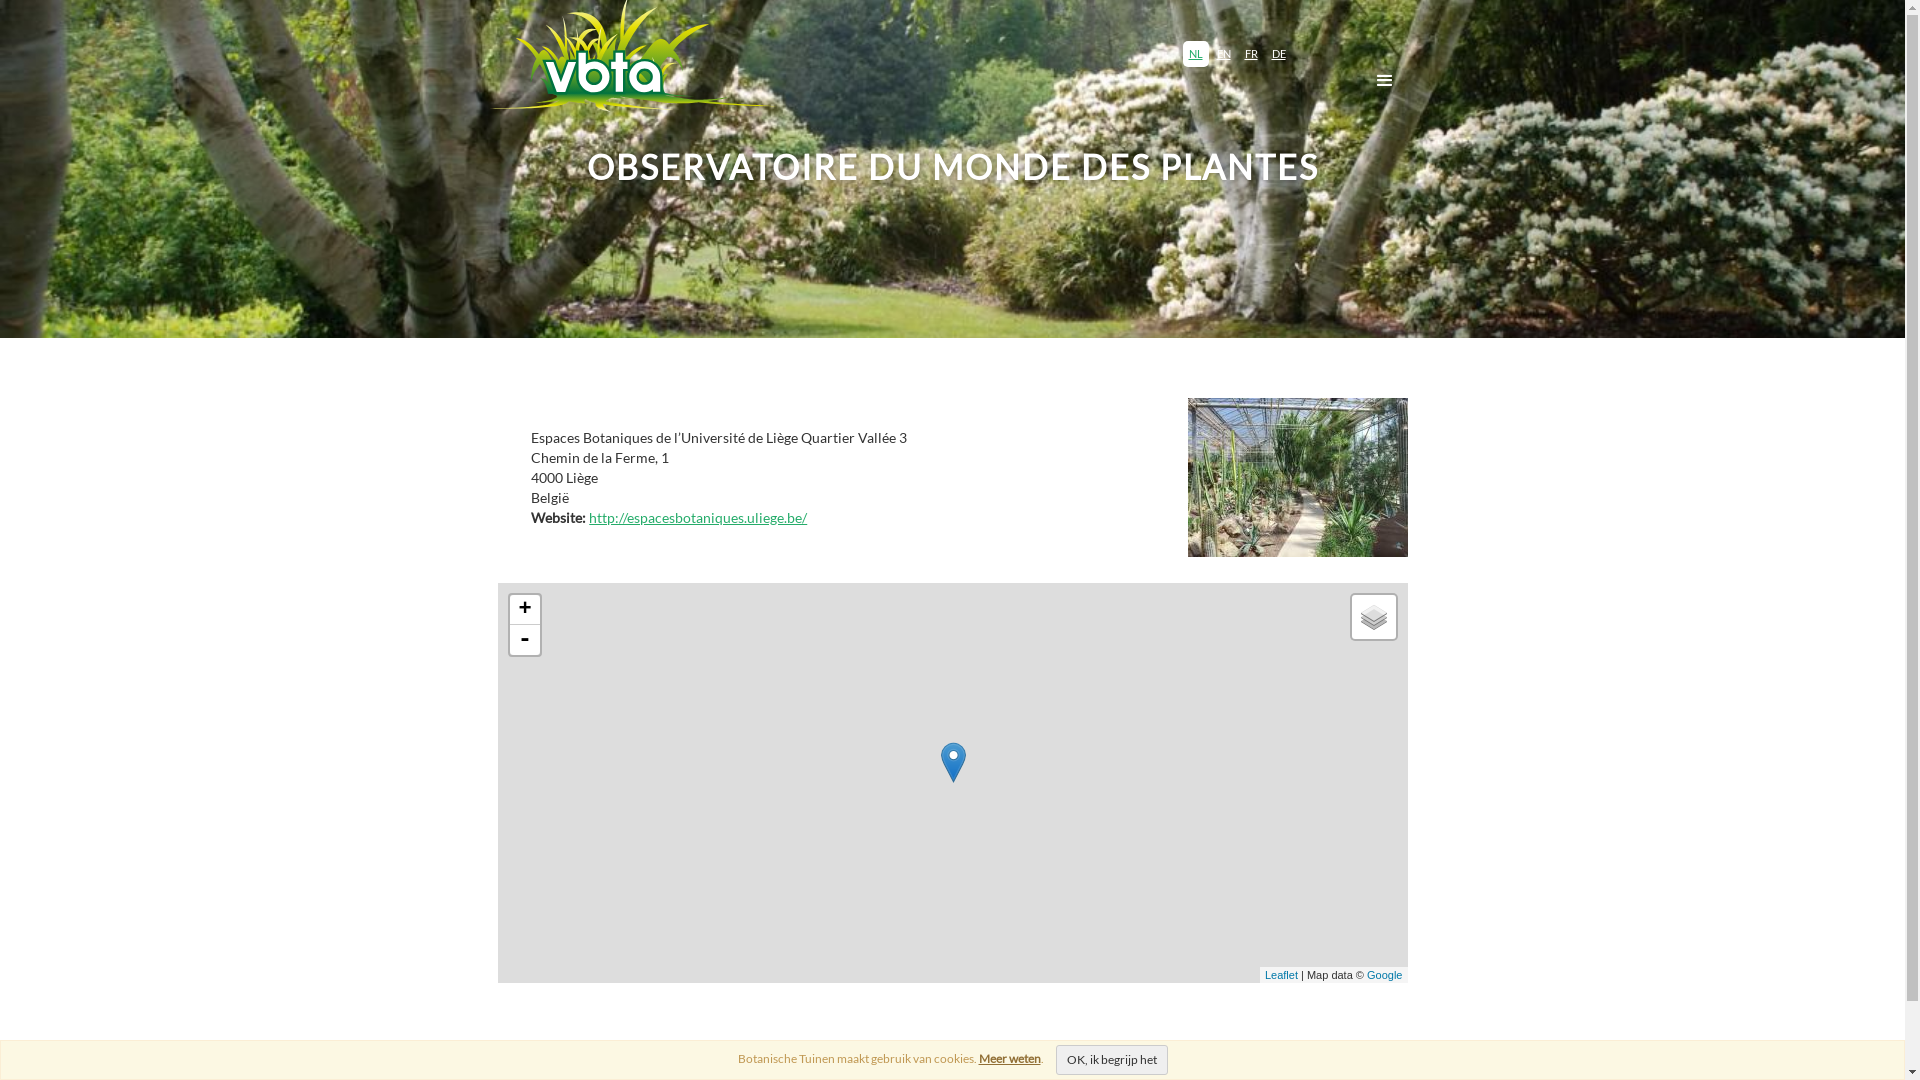 The width and height of the screenshot is (1920, 1080). What do you see at coordinates (632, 66) in the screenshot?
I see `Home` at bounding box center [632, 66].